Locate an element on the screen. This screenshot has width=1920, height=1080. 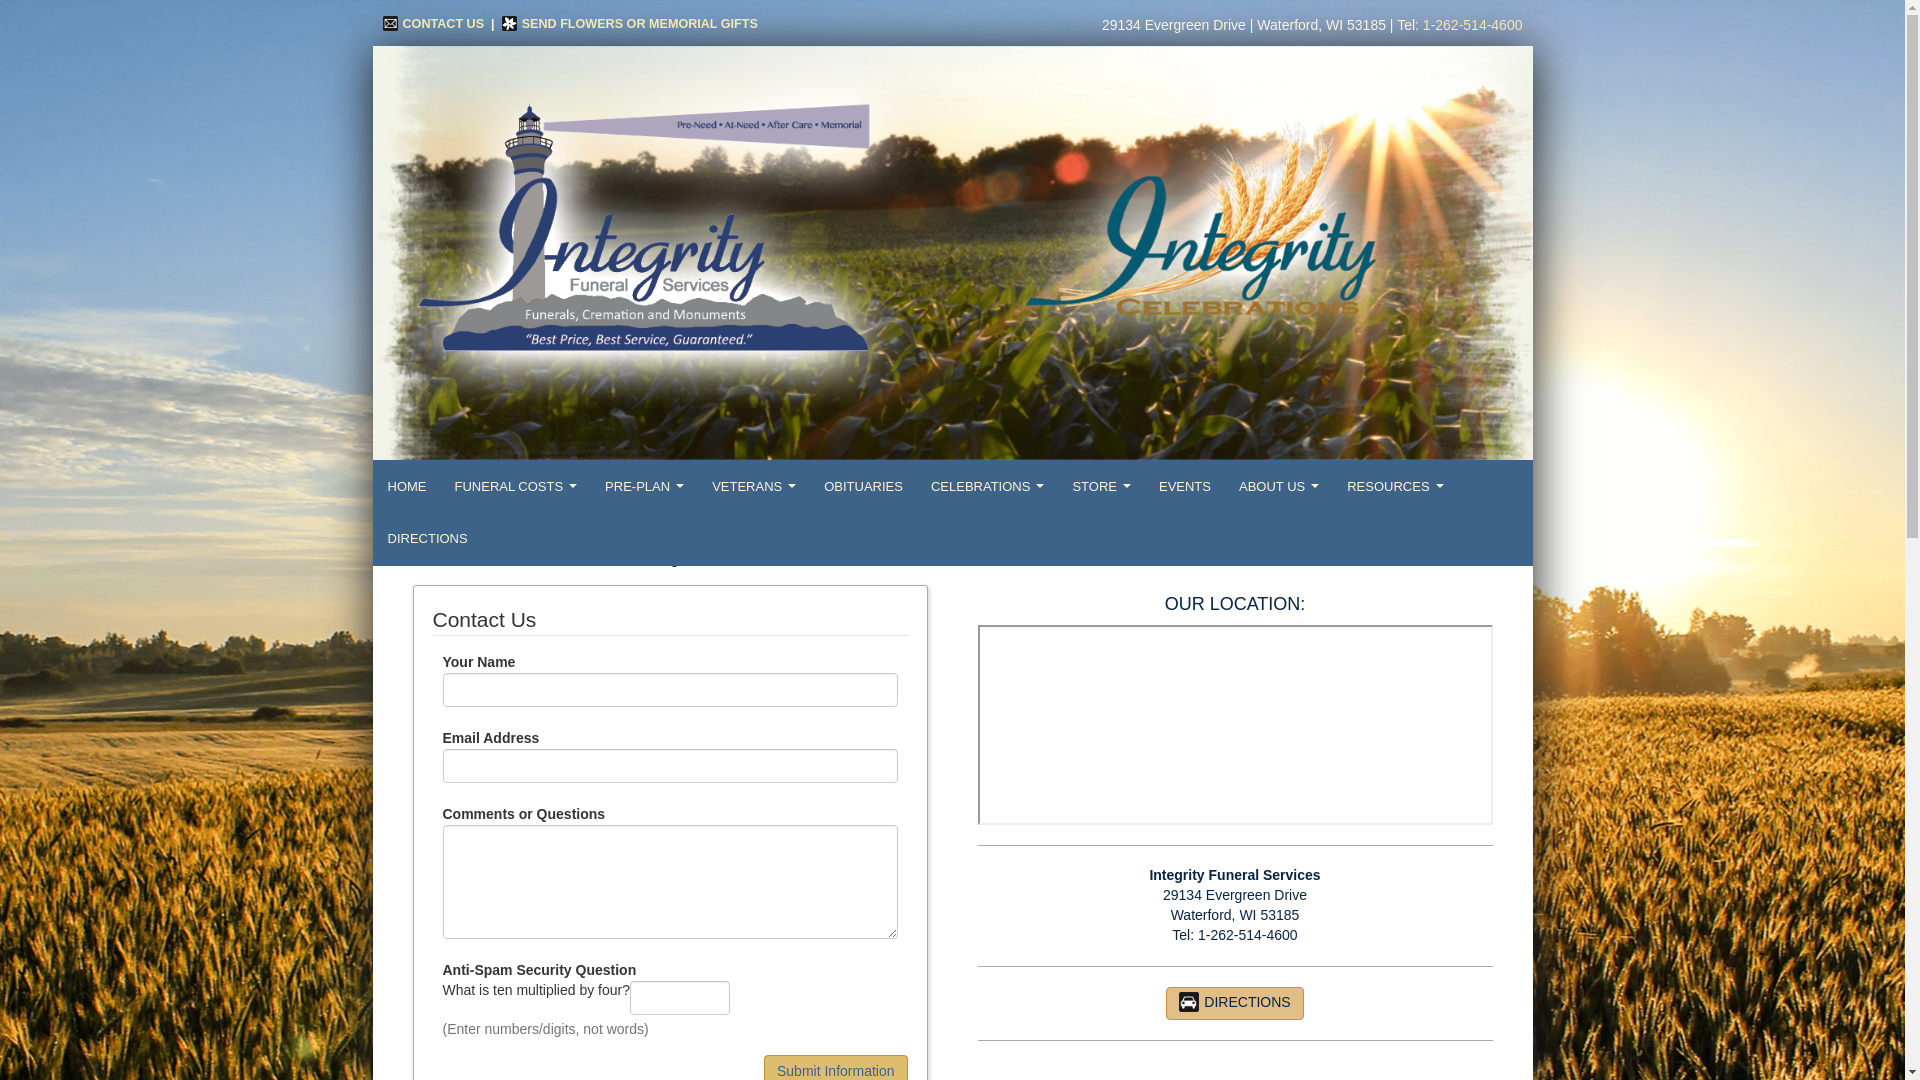
STORE... is located at coordinates (1100, 487).